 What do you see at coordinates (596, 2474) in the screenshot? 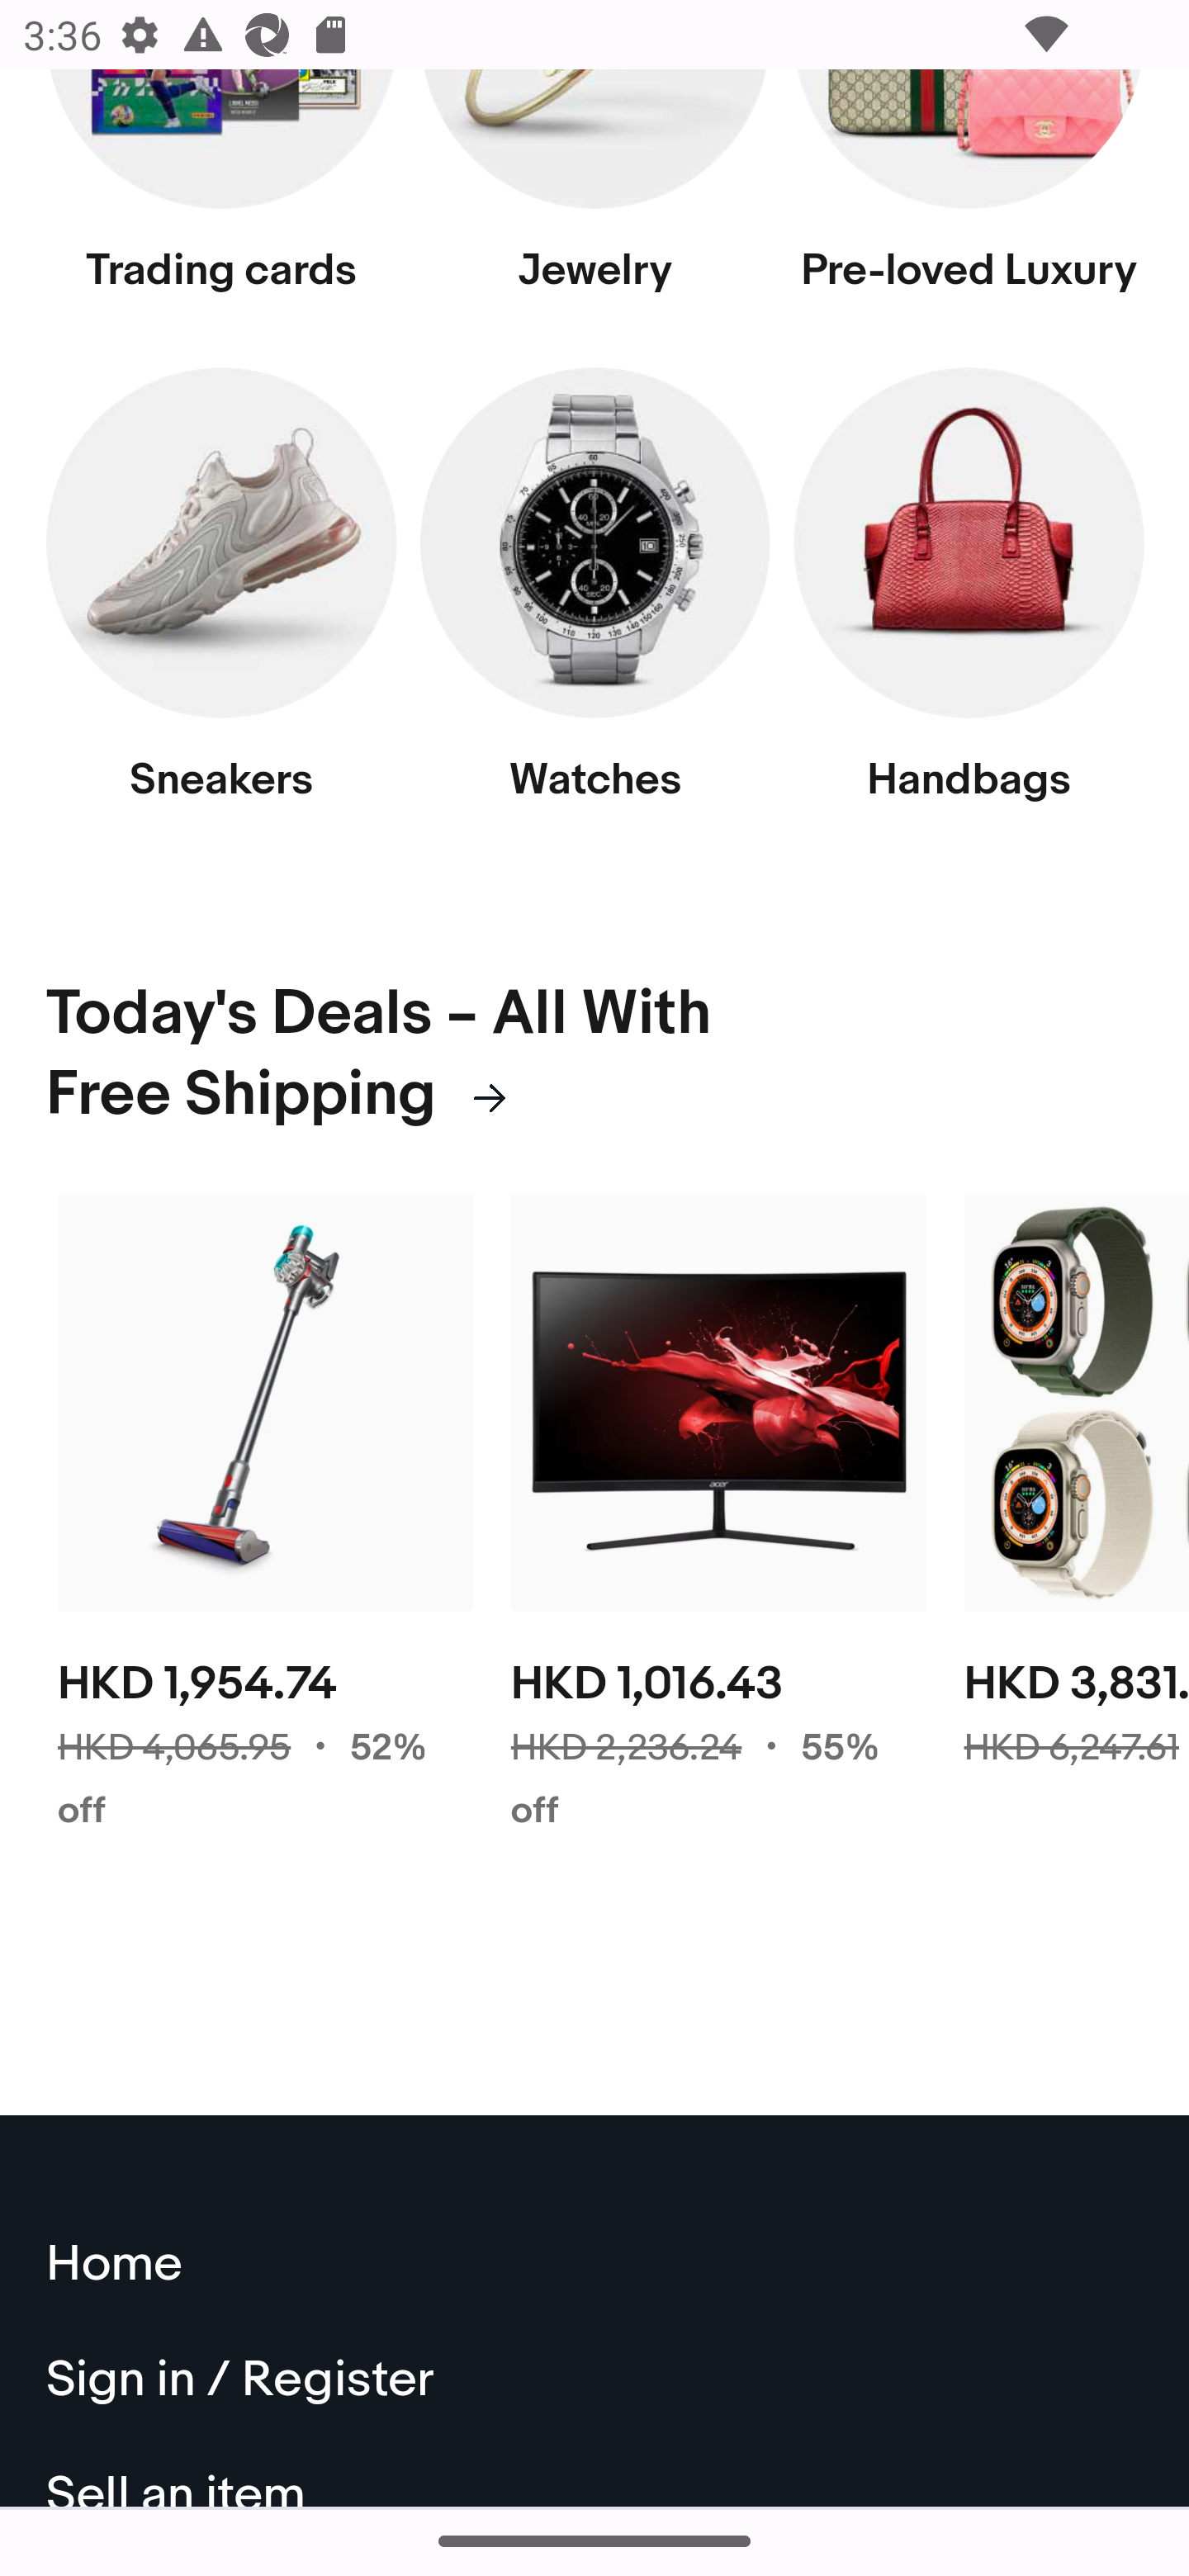
I see `Sell an item` at bounding box center [596, 2474].